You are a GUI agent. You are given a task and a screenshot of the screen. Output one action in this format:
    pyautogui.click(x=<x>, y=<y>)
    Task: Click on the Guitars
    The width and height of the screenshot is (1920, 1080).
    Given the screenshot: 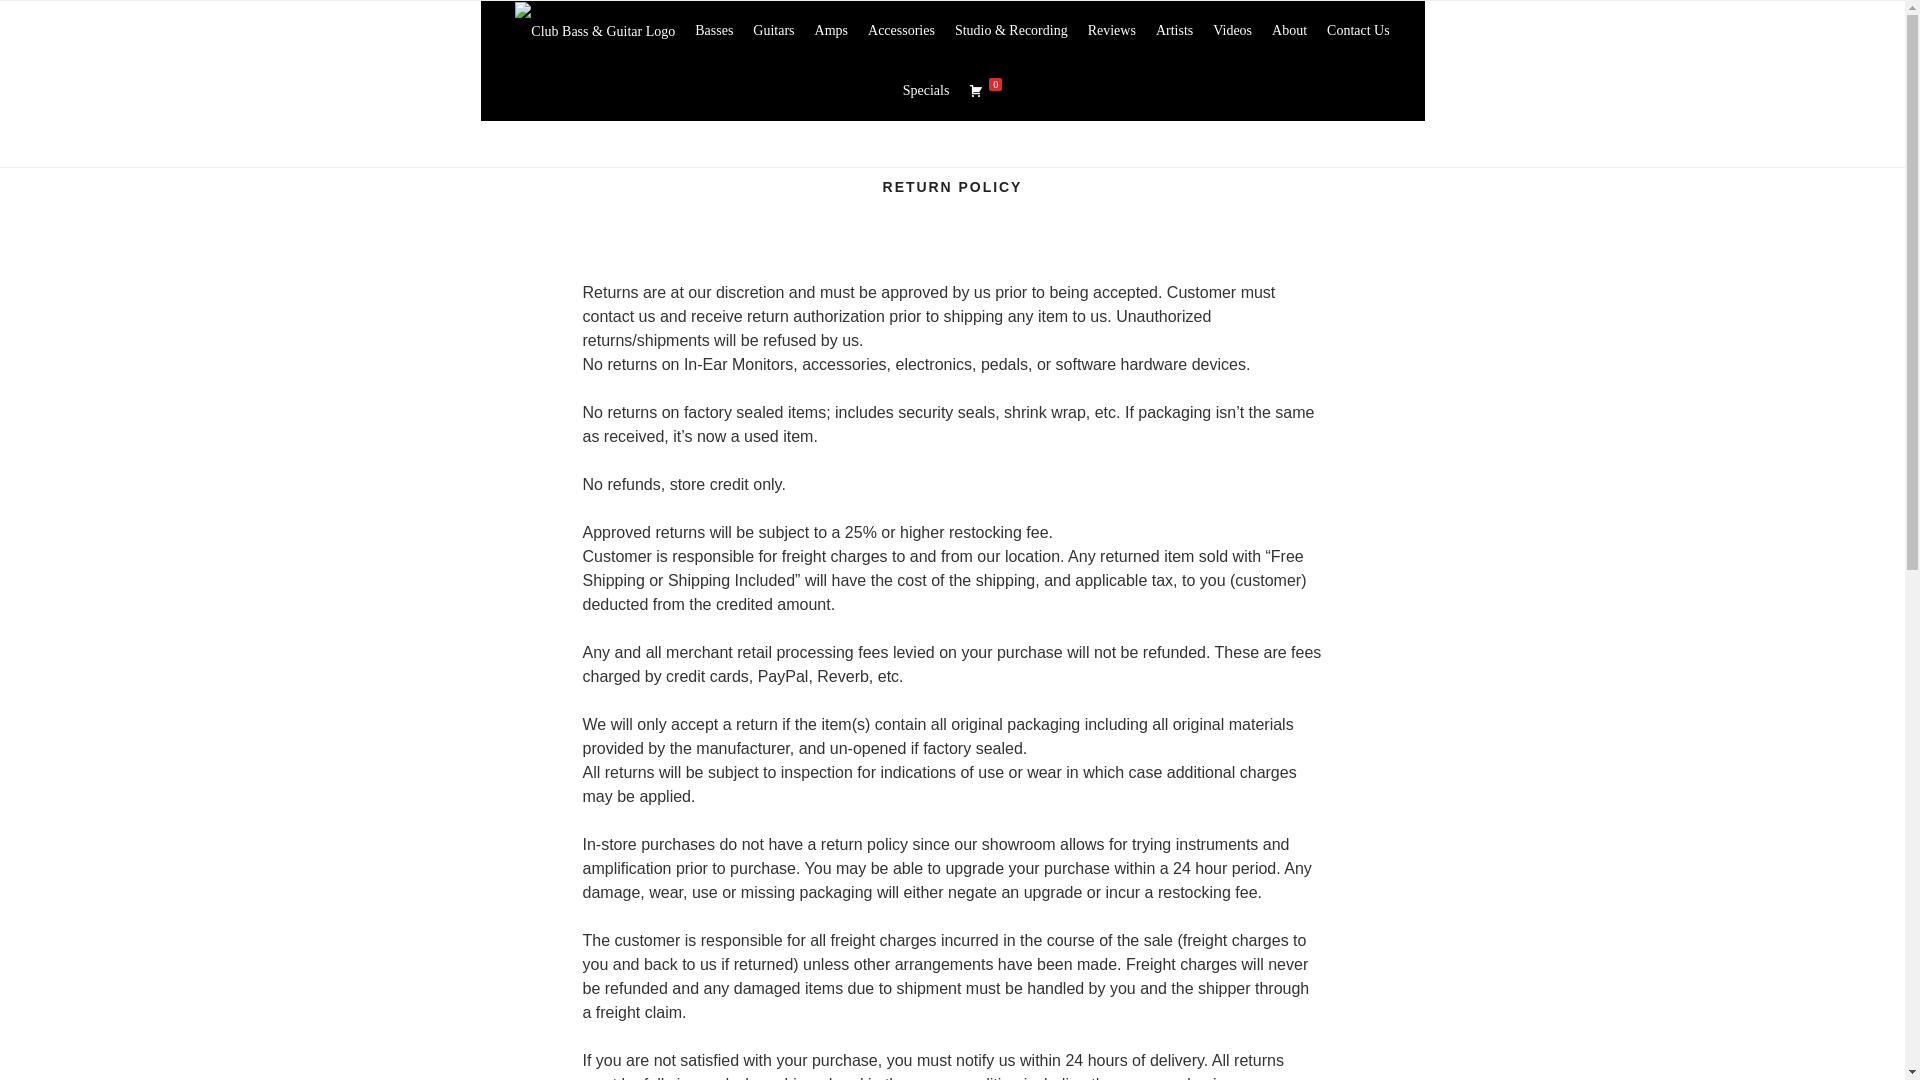 What is the action you would take?
    pyautogui.click(x=774, y=30)
    